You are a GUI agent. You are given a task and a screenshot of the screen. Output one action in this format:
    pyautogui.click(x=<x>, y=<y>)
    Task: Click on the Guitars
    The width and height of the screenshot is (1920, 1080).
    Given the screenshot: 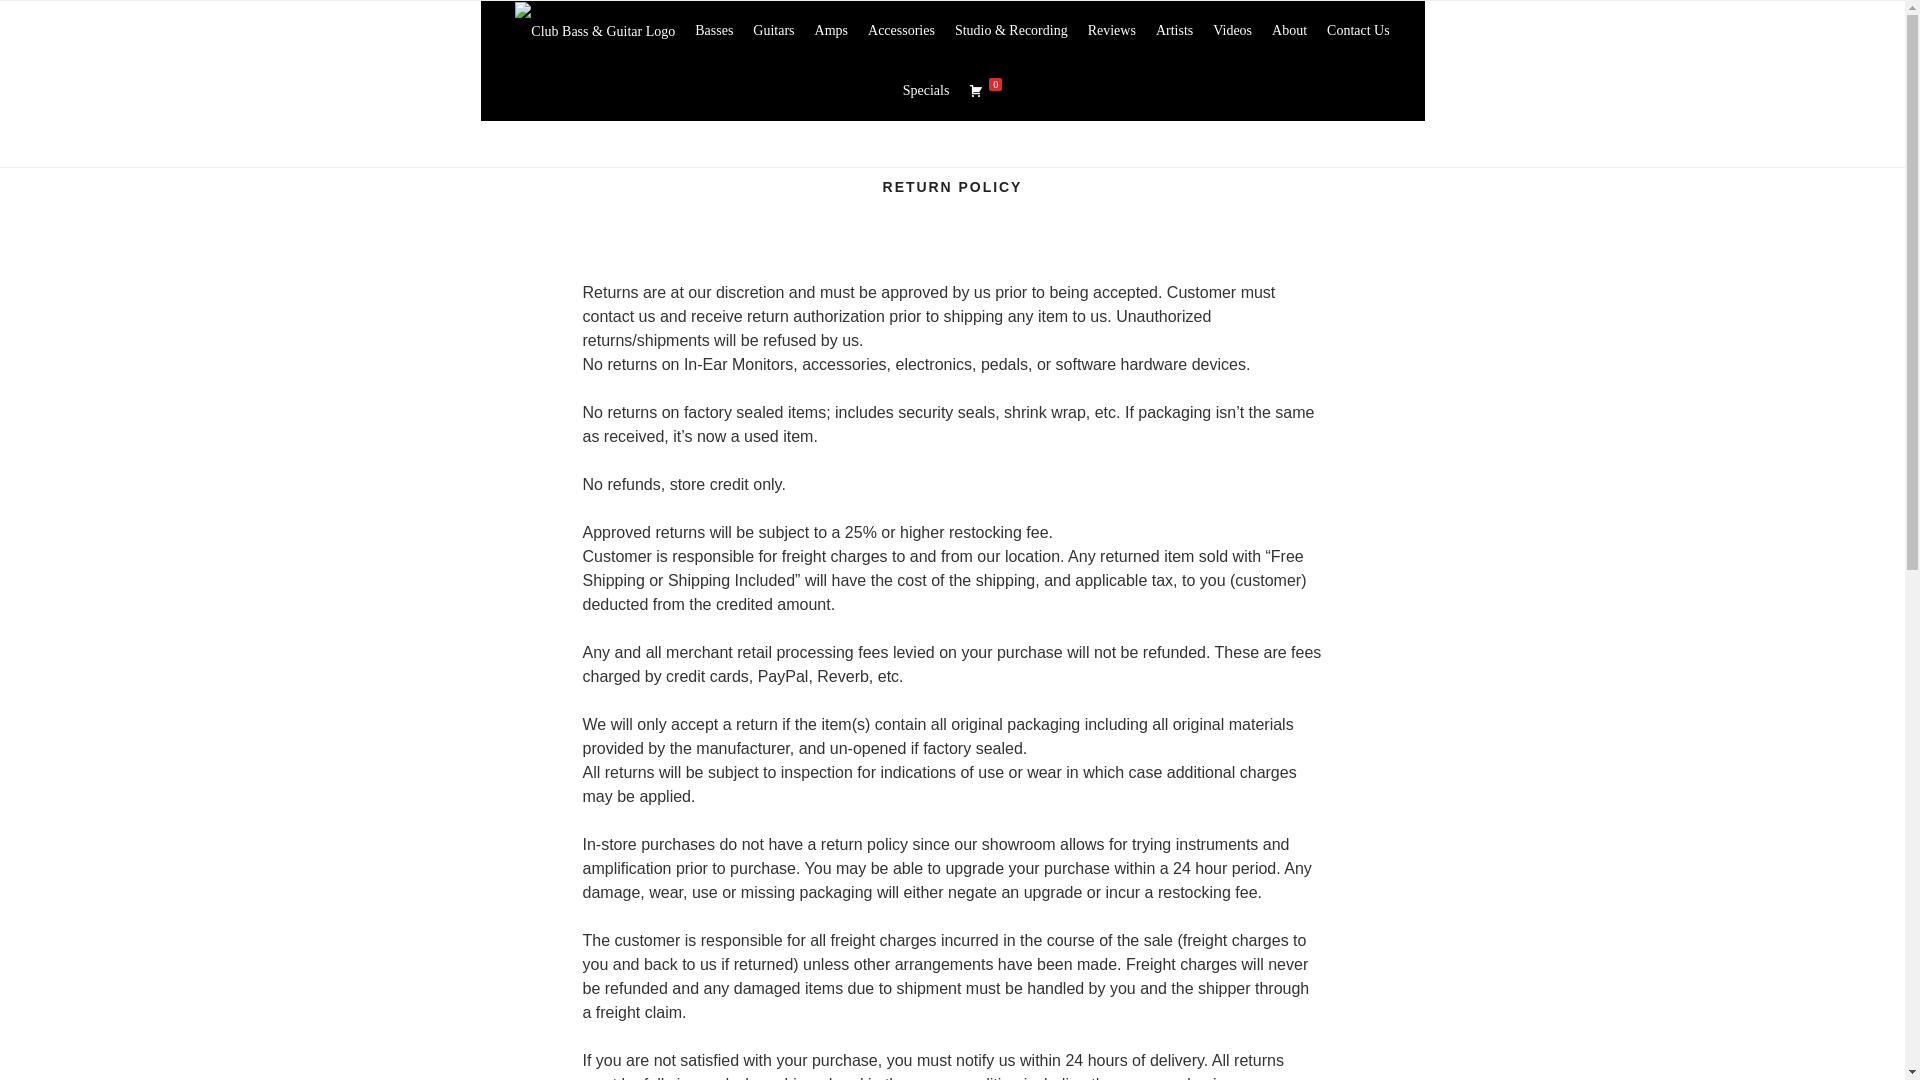 What is the action you would take?
    pyautogui.click(x=774, y=30)
    